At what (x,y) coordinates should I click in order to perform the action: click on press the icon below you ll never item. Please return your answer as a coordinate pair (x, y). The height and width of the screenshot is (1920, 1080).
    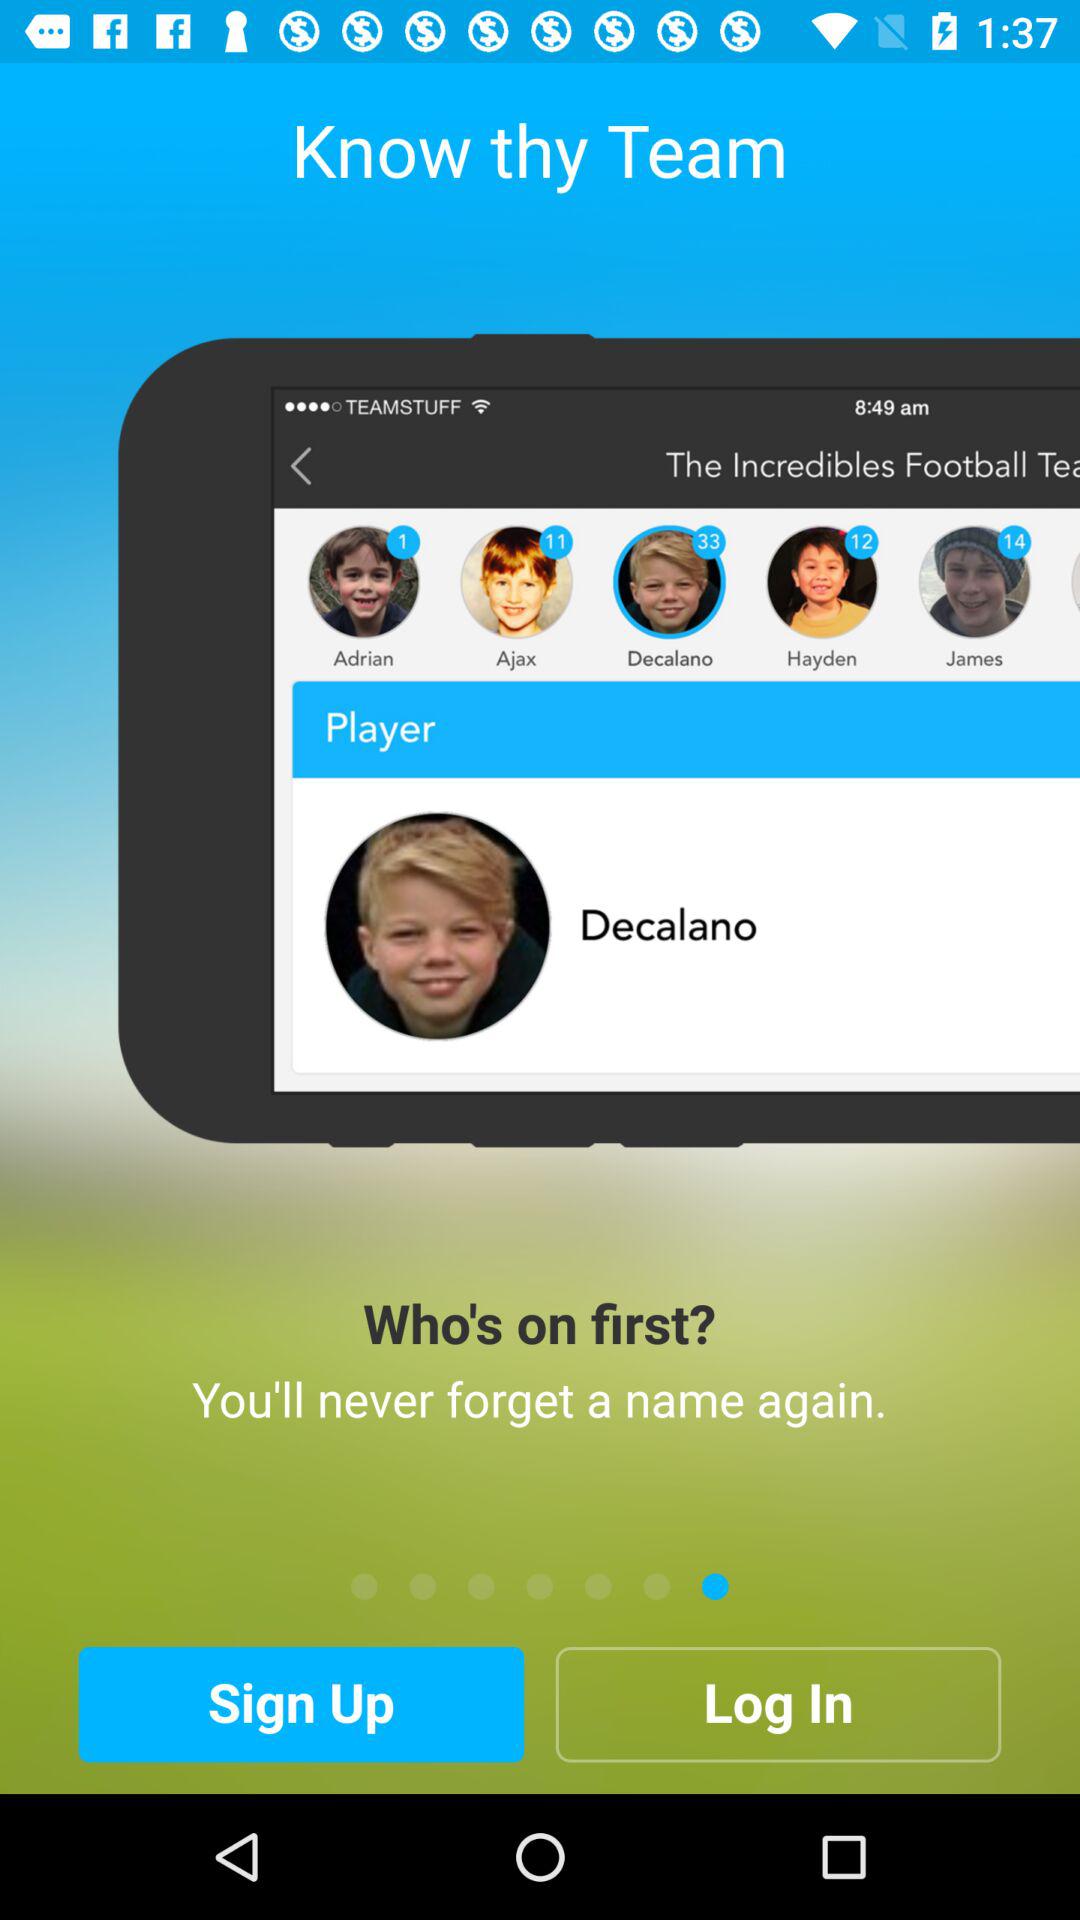
    Looking at the image, I should click on (540, 1586).